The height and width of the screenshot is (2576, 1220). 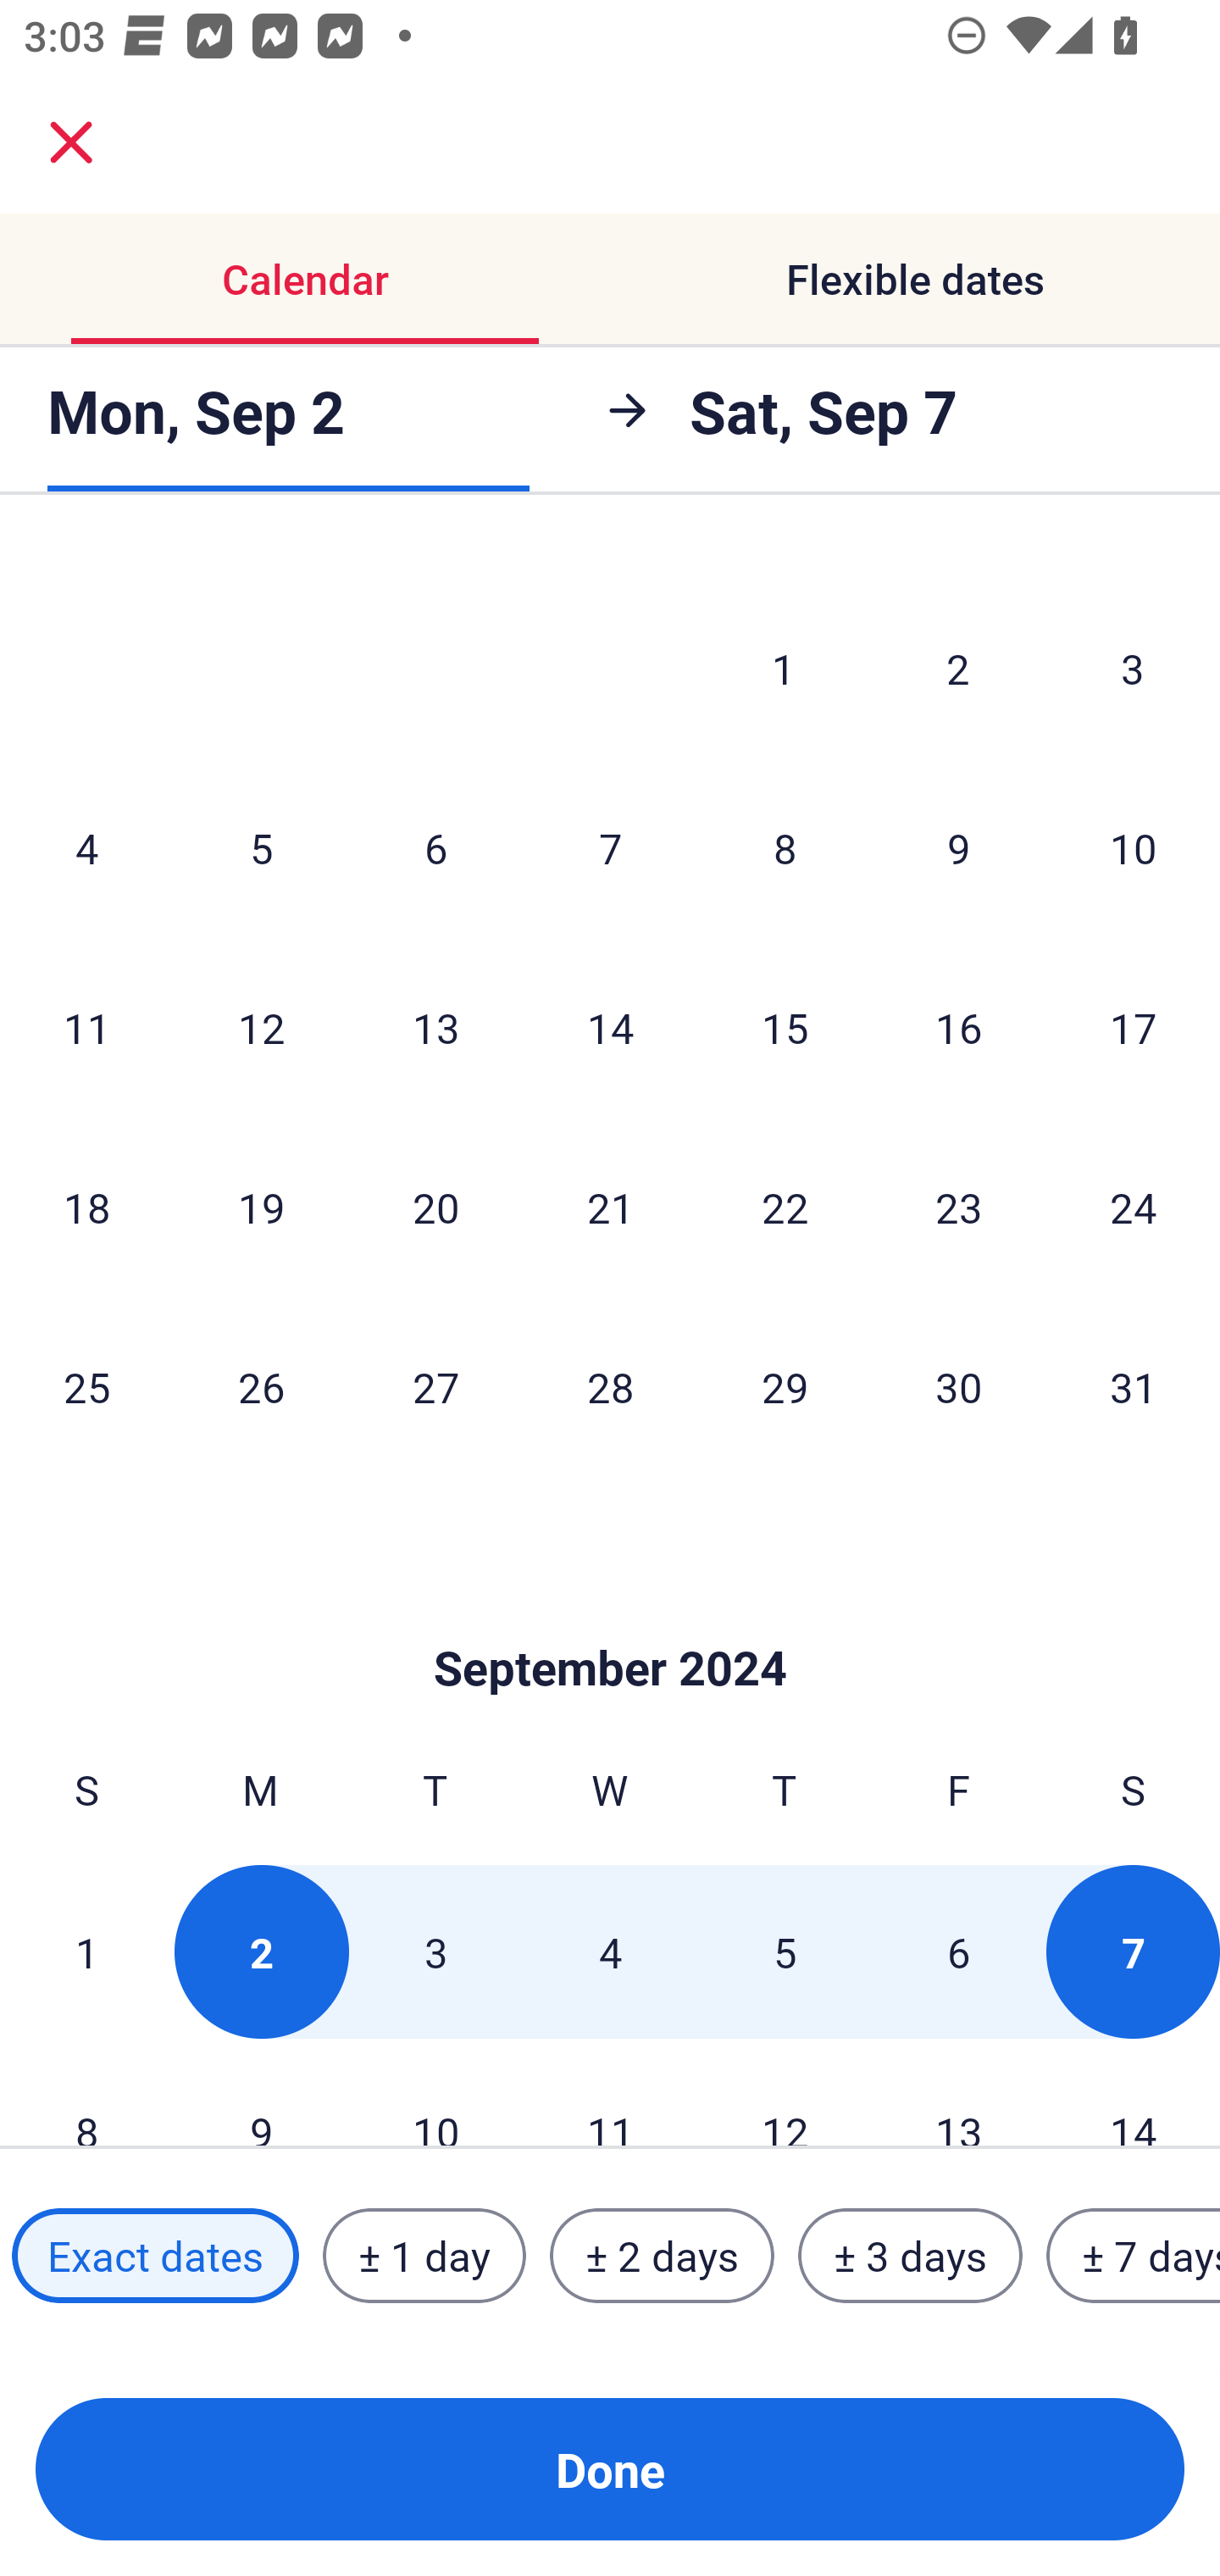 What do you see at coordinates (785, 1207) in the screenshot?
I see `22 Thursday, August 22, 2024` at bounding box center [785, 1207].